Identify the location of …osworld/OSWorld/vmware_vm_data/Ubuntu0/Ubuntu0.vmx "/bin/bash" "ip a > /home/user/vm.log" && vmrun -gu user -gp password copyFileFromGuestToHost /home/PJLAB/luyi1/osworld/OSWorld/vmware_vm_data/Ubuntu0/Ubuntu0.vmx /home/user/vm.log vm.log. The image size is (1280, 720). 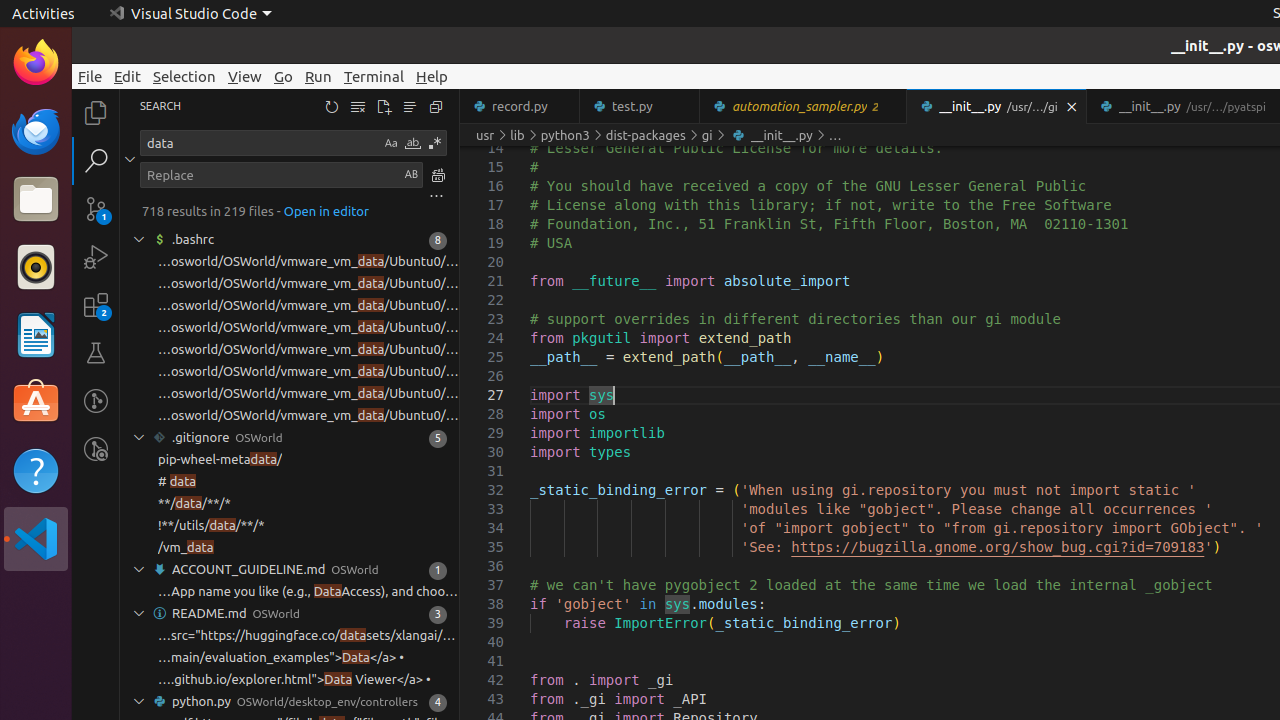
(308, 350).